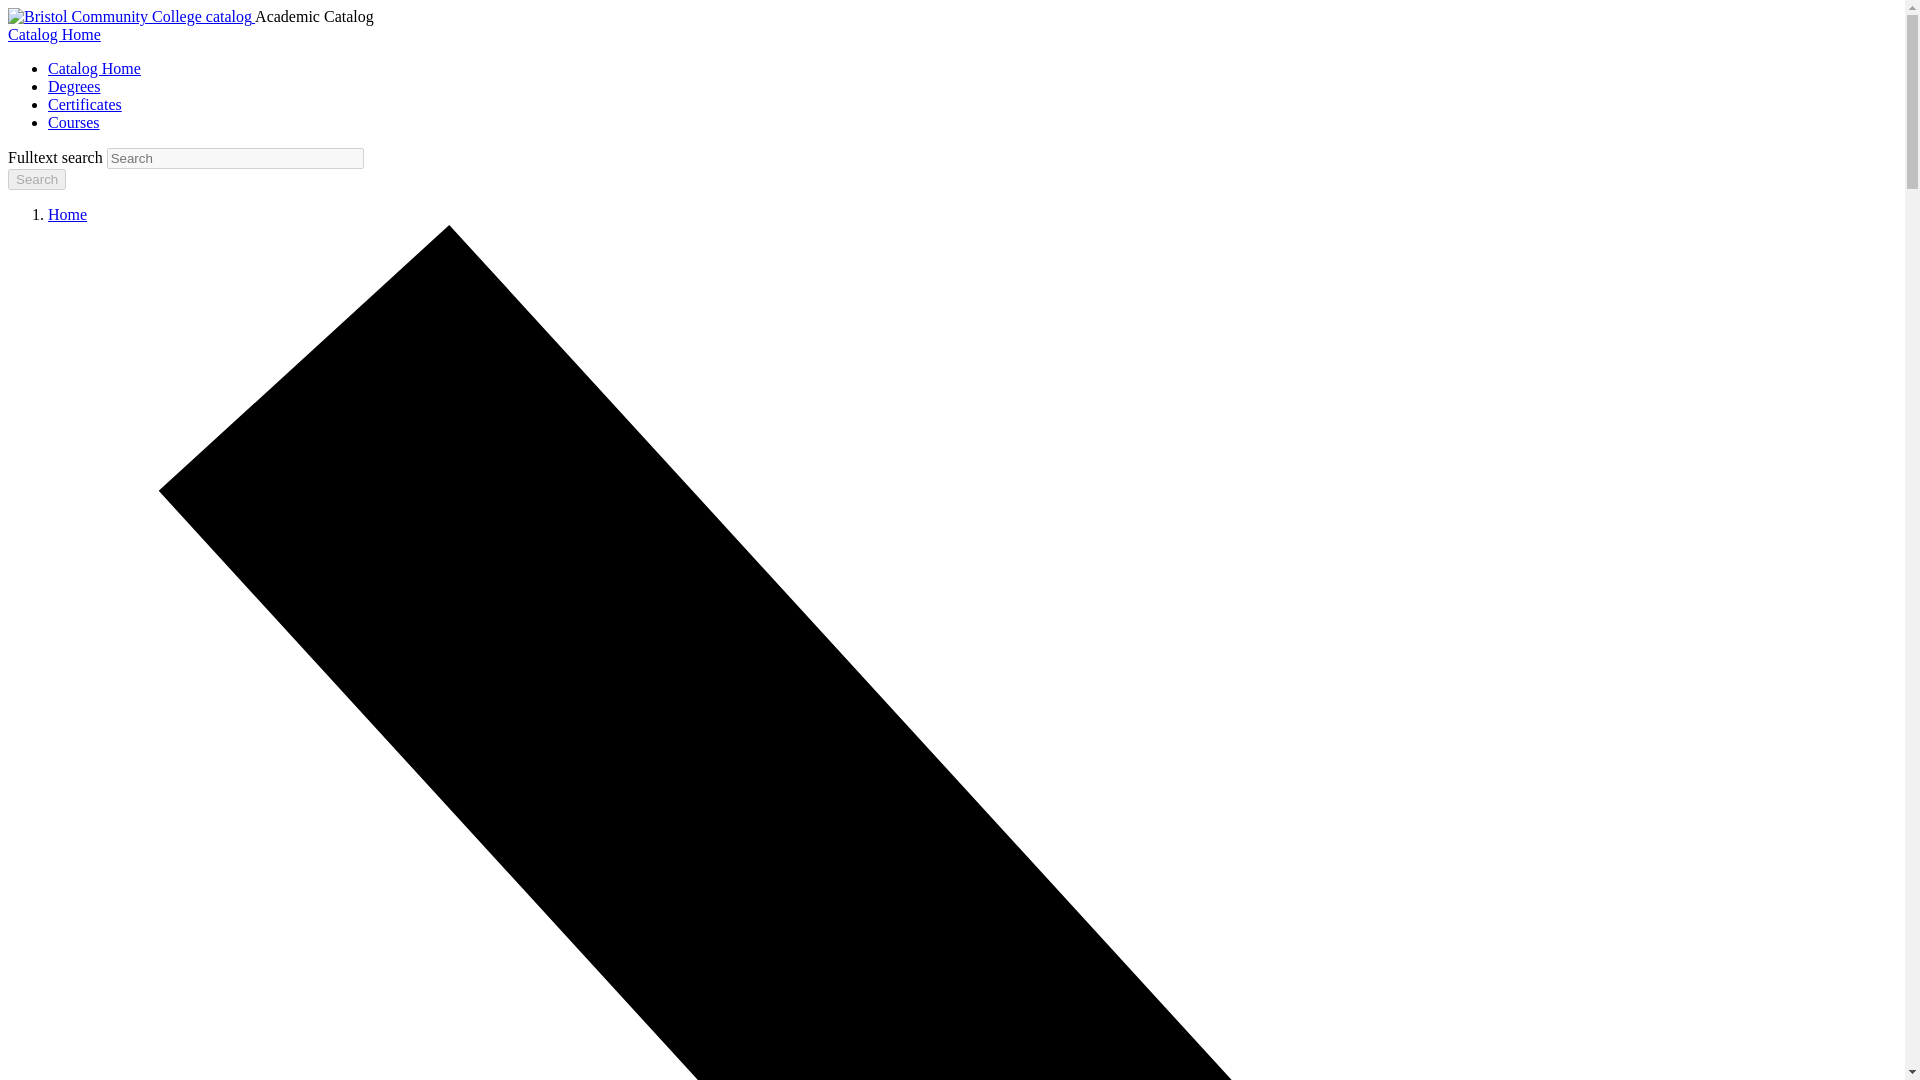  Describe the element at coordinates (36, 179) in the screenshot. I see `Search` at that location.